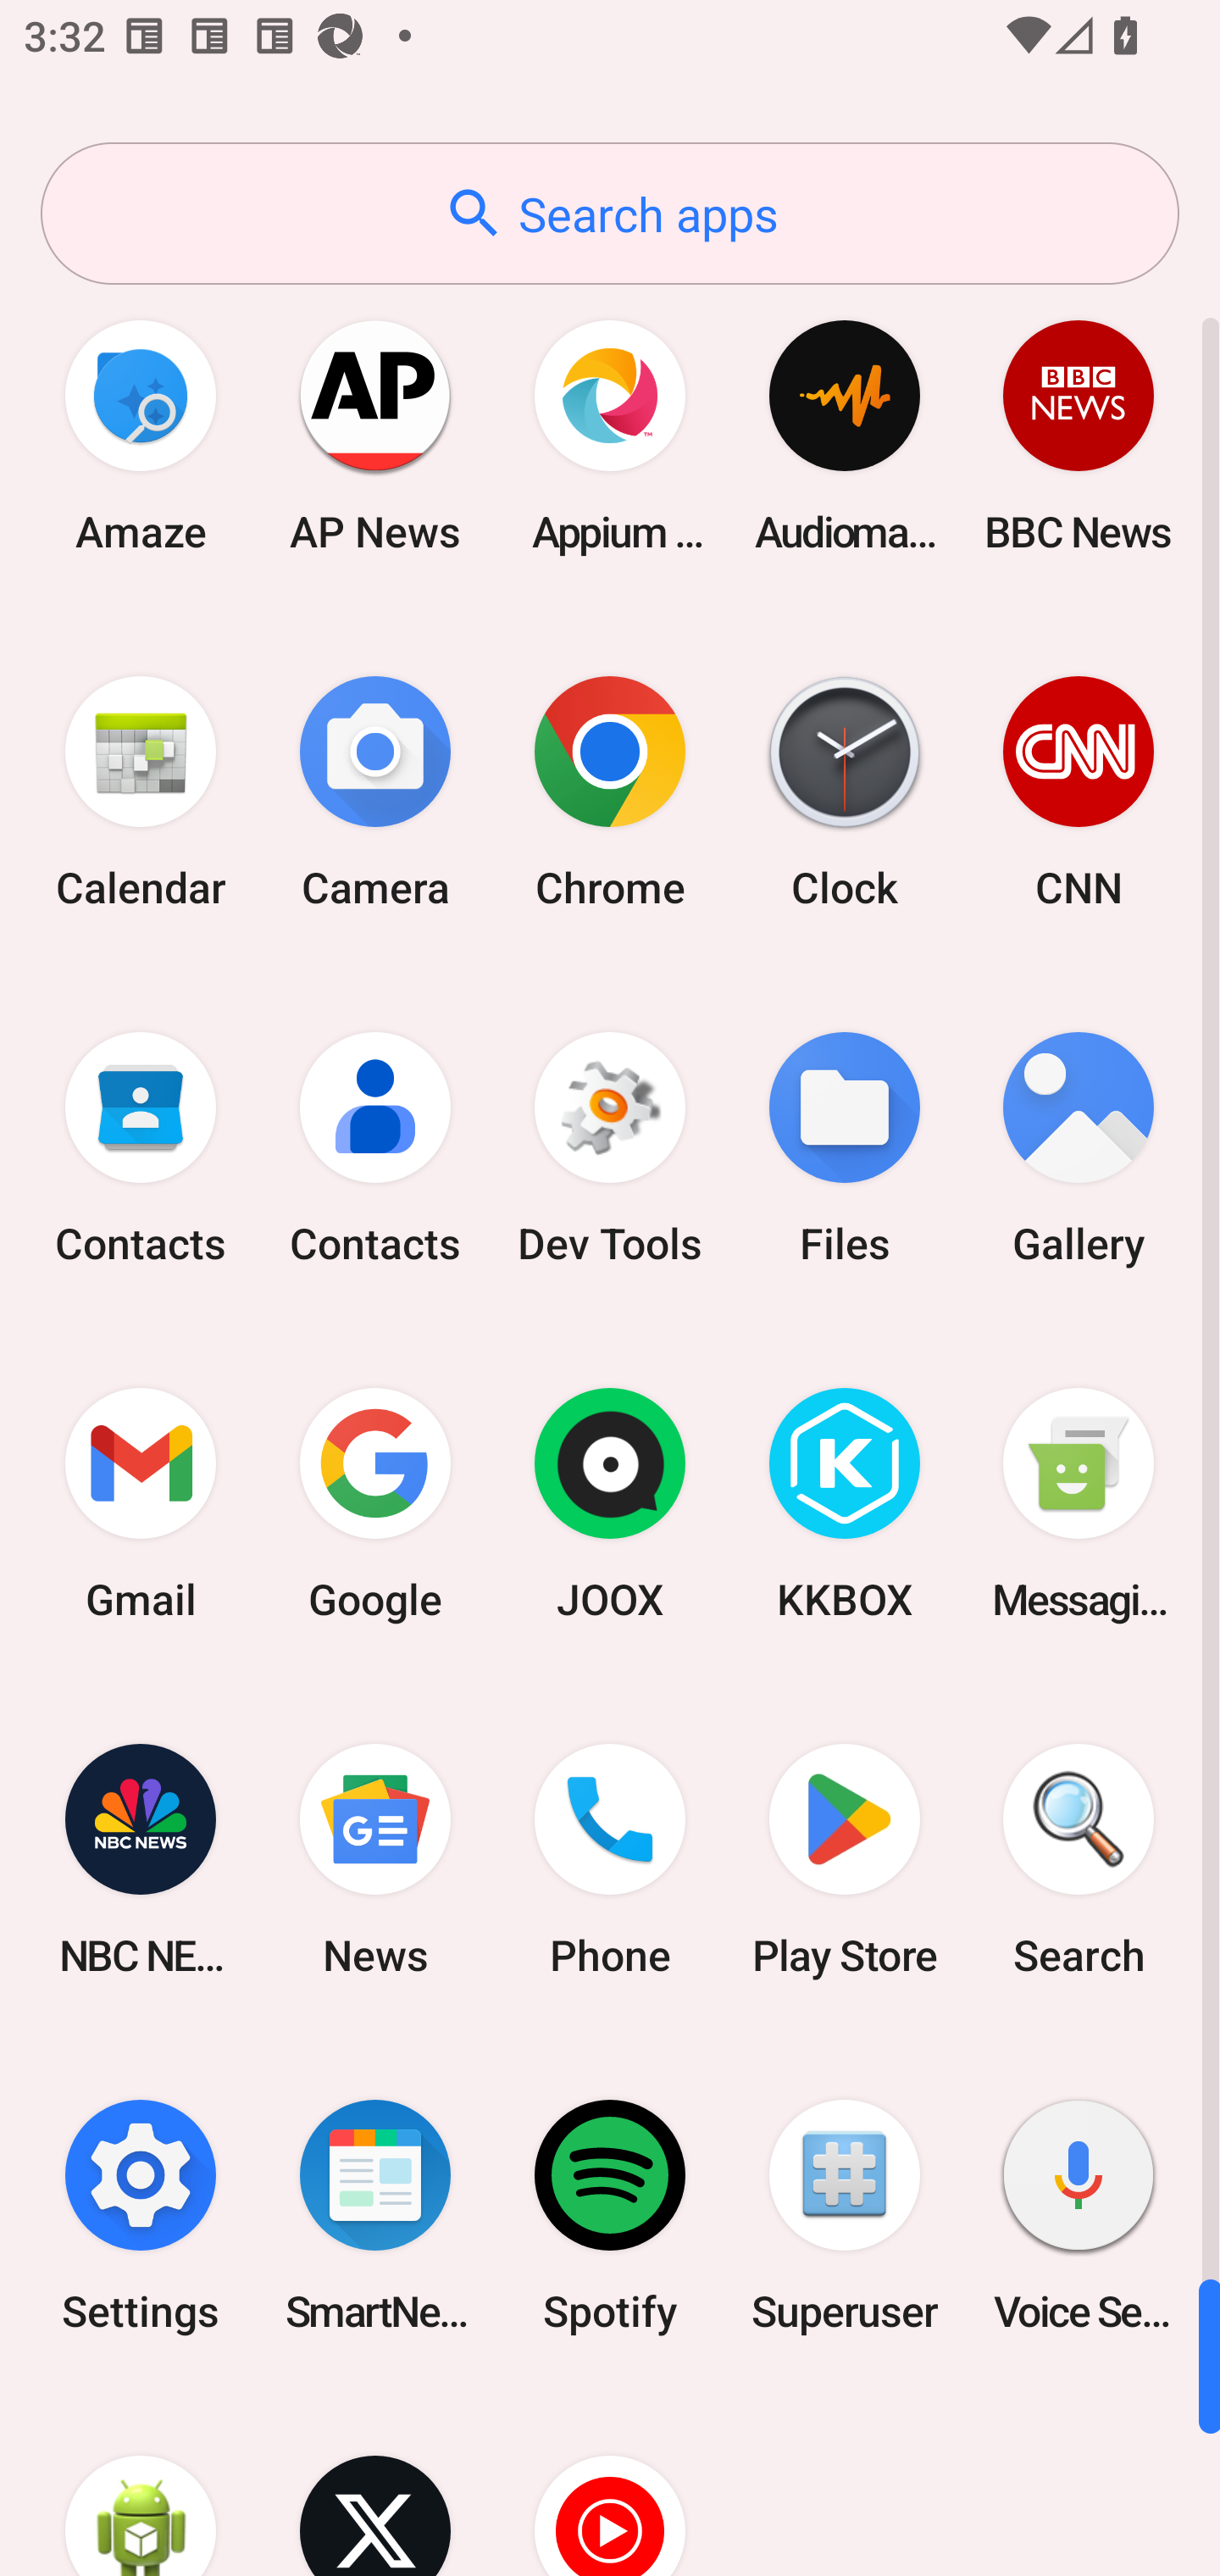 This screenshot has height=2576, width=1220. I want to click on Audio­mack, so click(844, 436).